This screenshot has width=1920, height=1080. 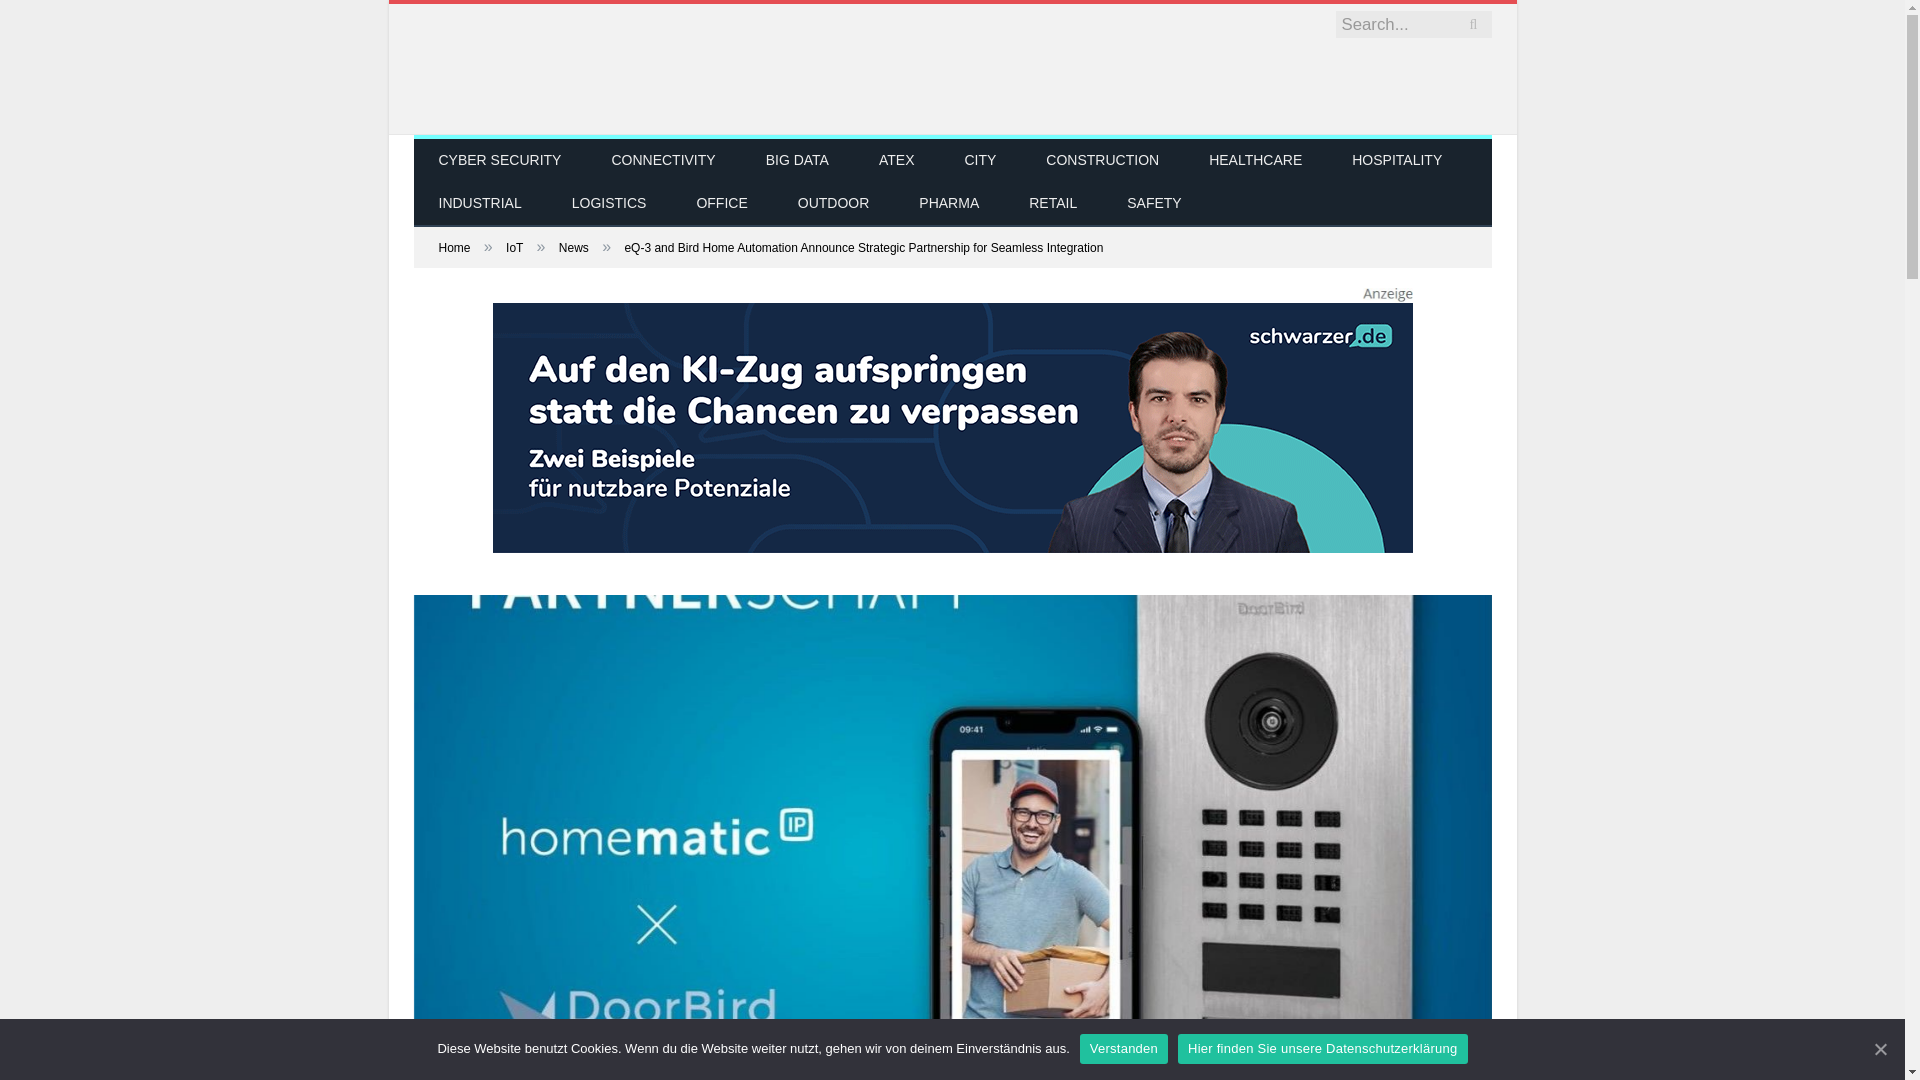 What do you see at coordinates (500, 161) in the screenshot?
I see `CYBER SECURITY` at bounding box center [500, 161].